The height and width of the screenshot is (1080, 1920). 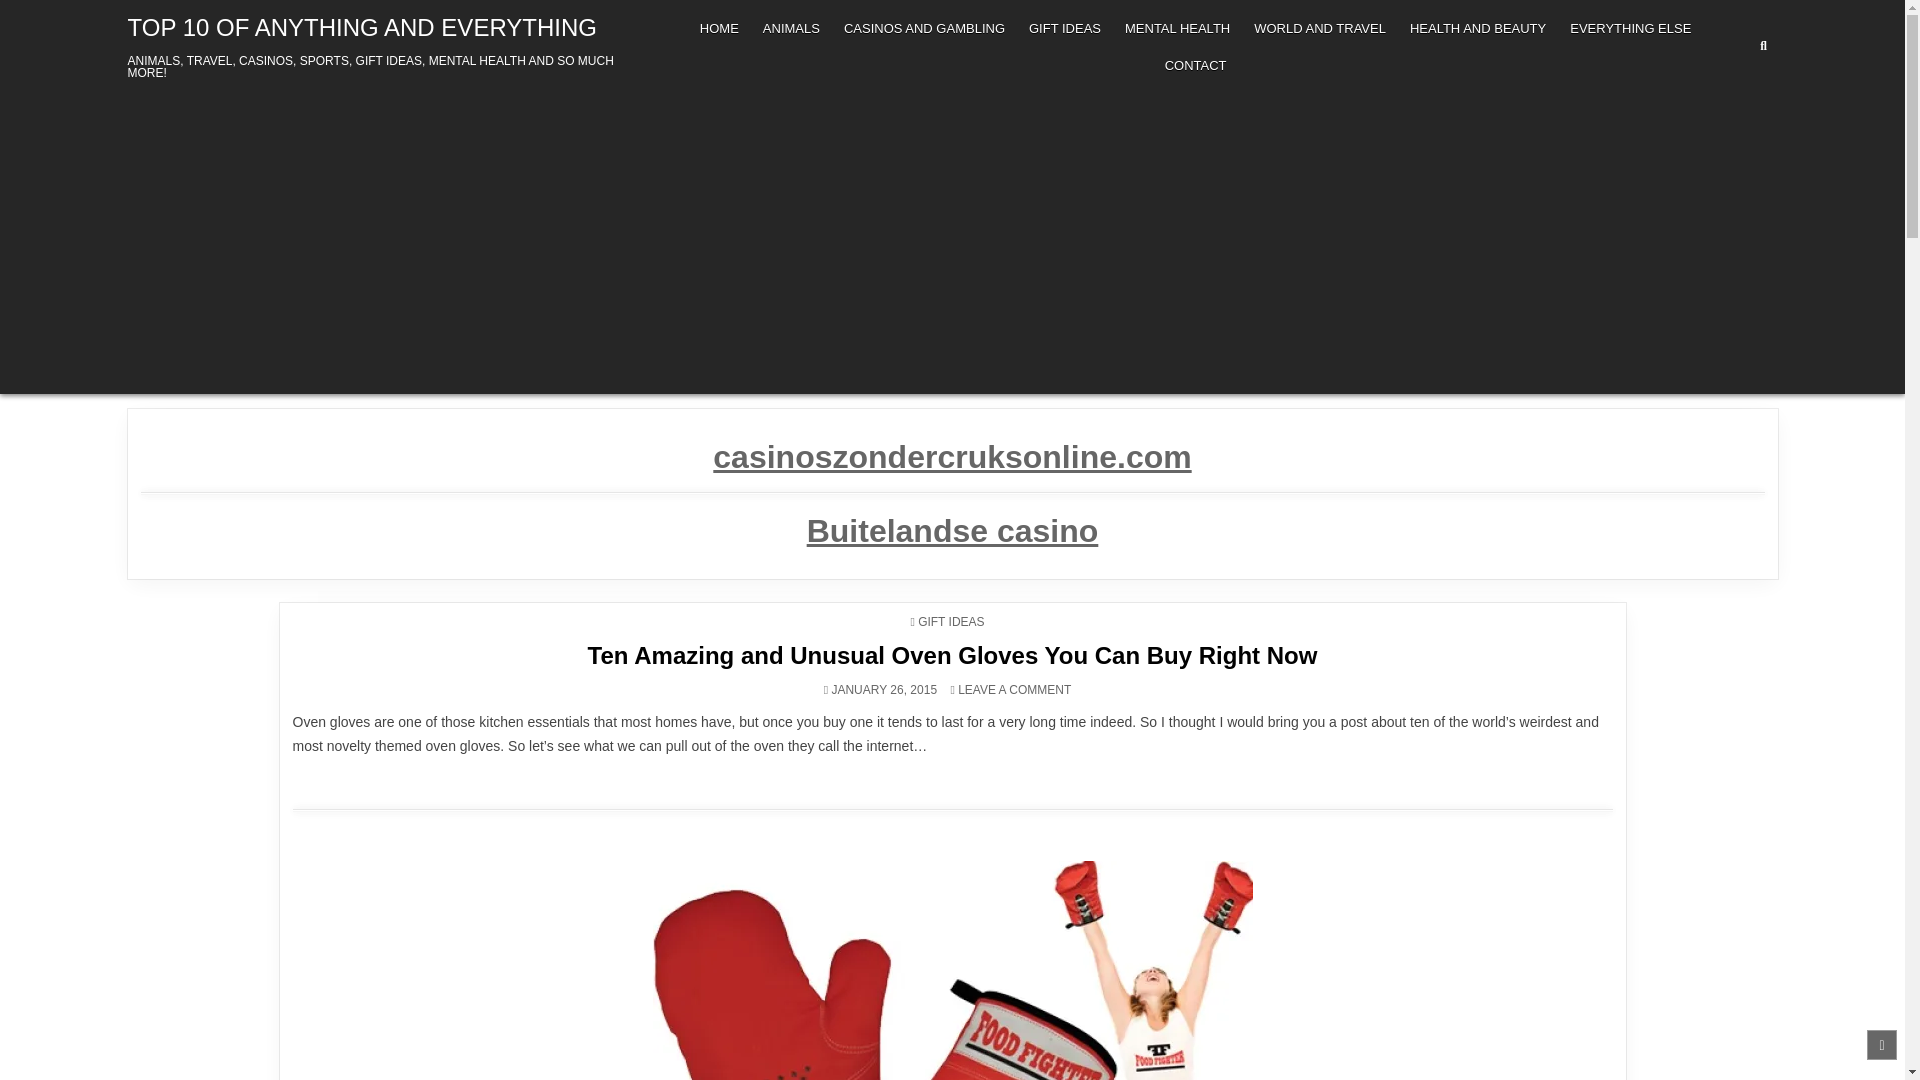 What do you see at coordinates (718, 28) in the screenshot?
I see `HOME` at bounding box center [718, 28].